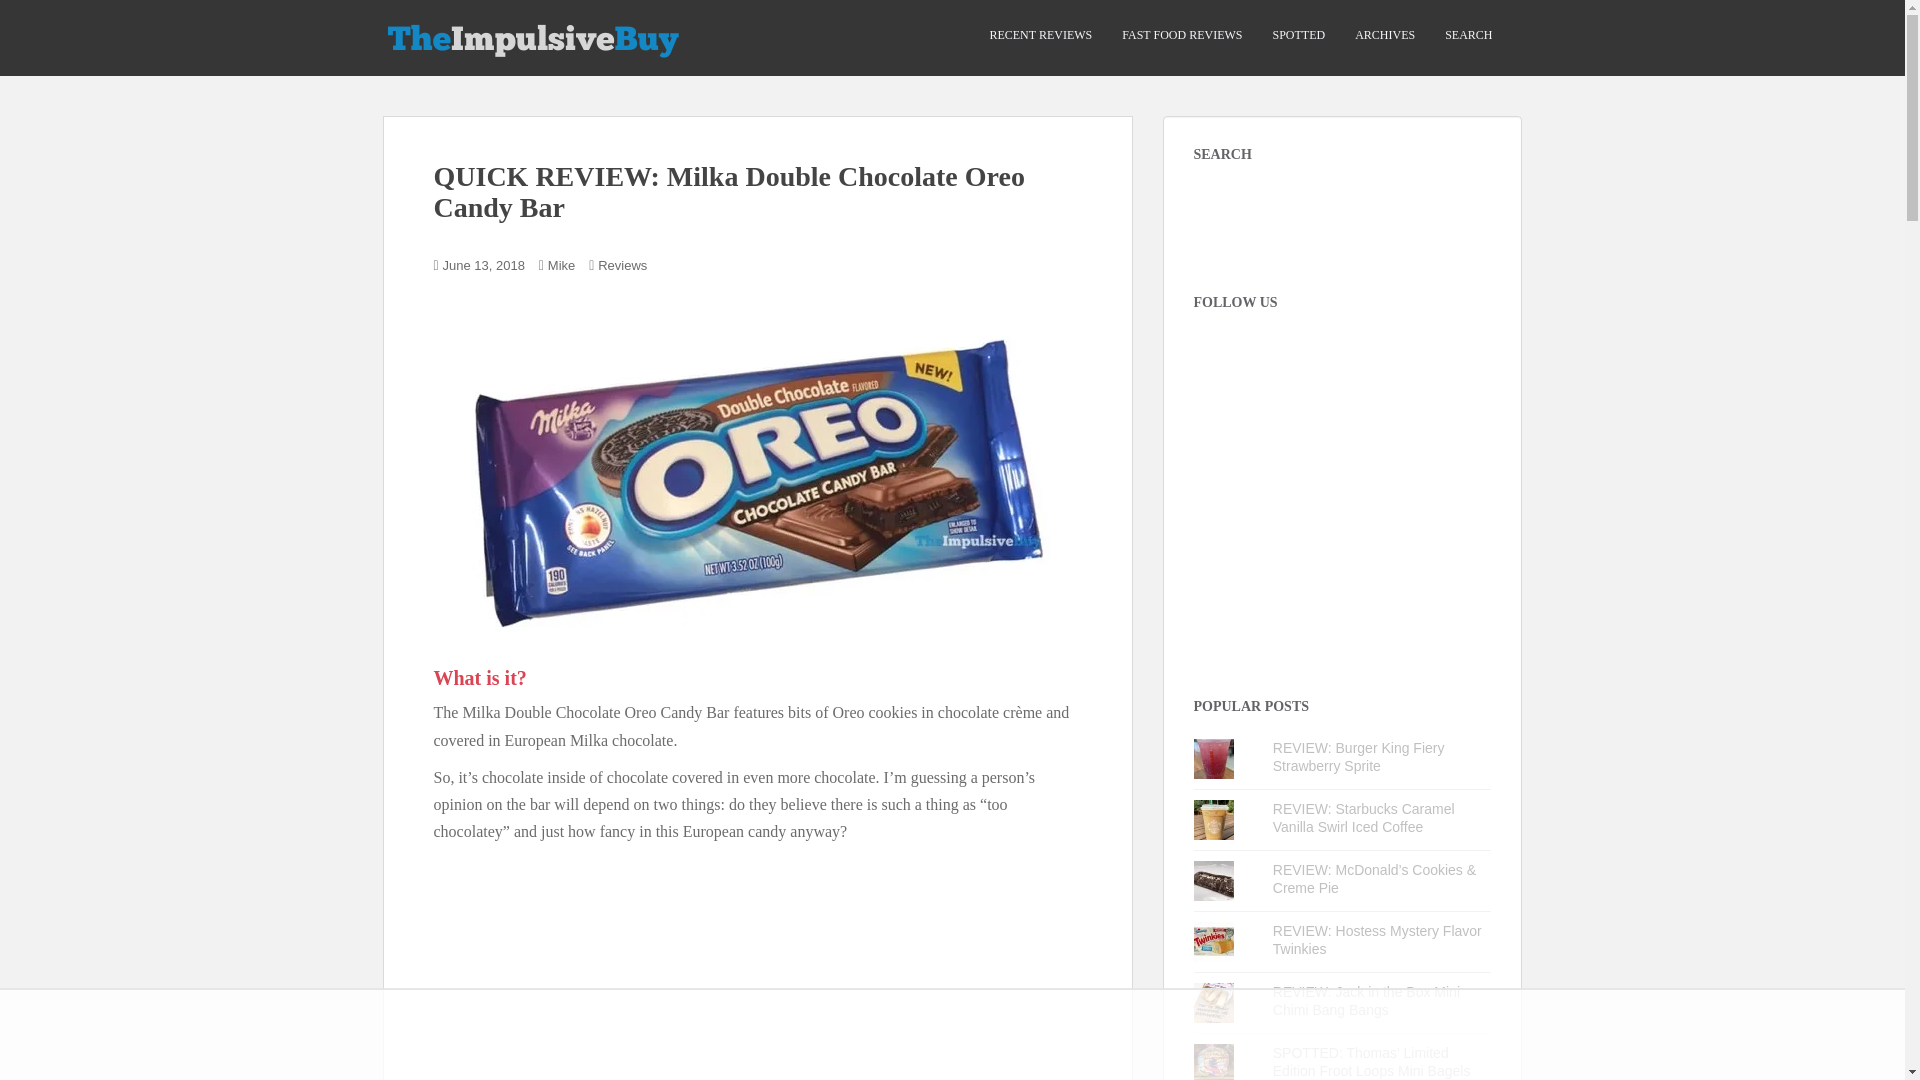  I want to click on YouTube, so click(1352, 352).